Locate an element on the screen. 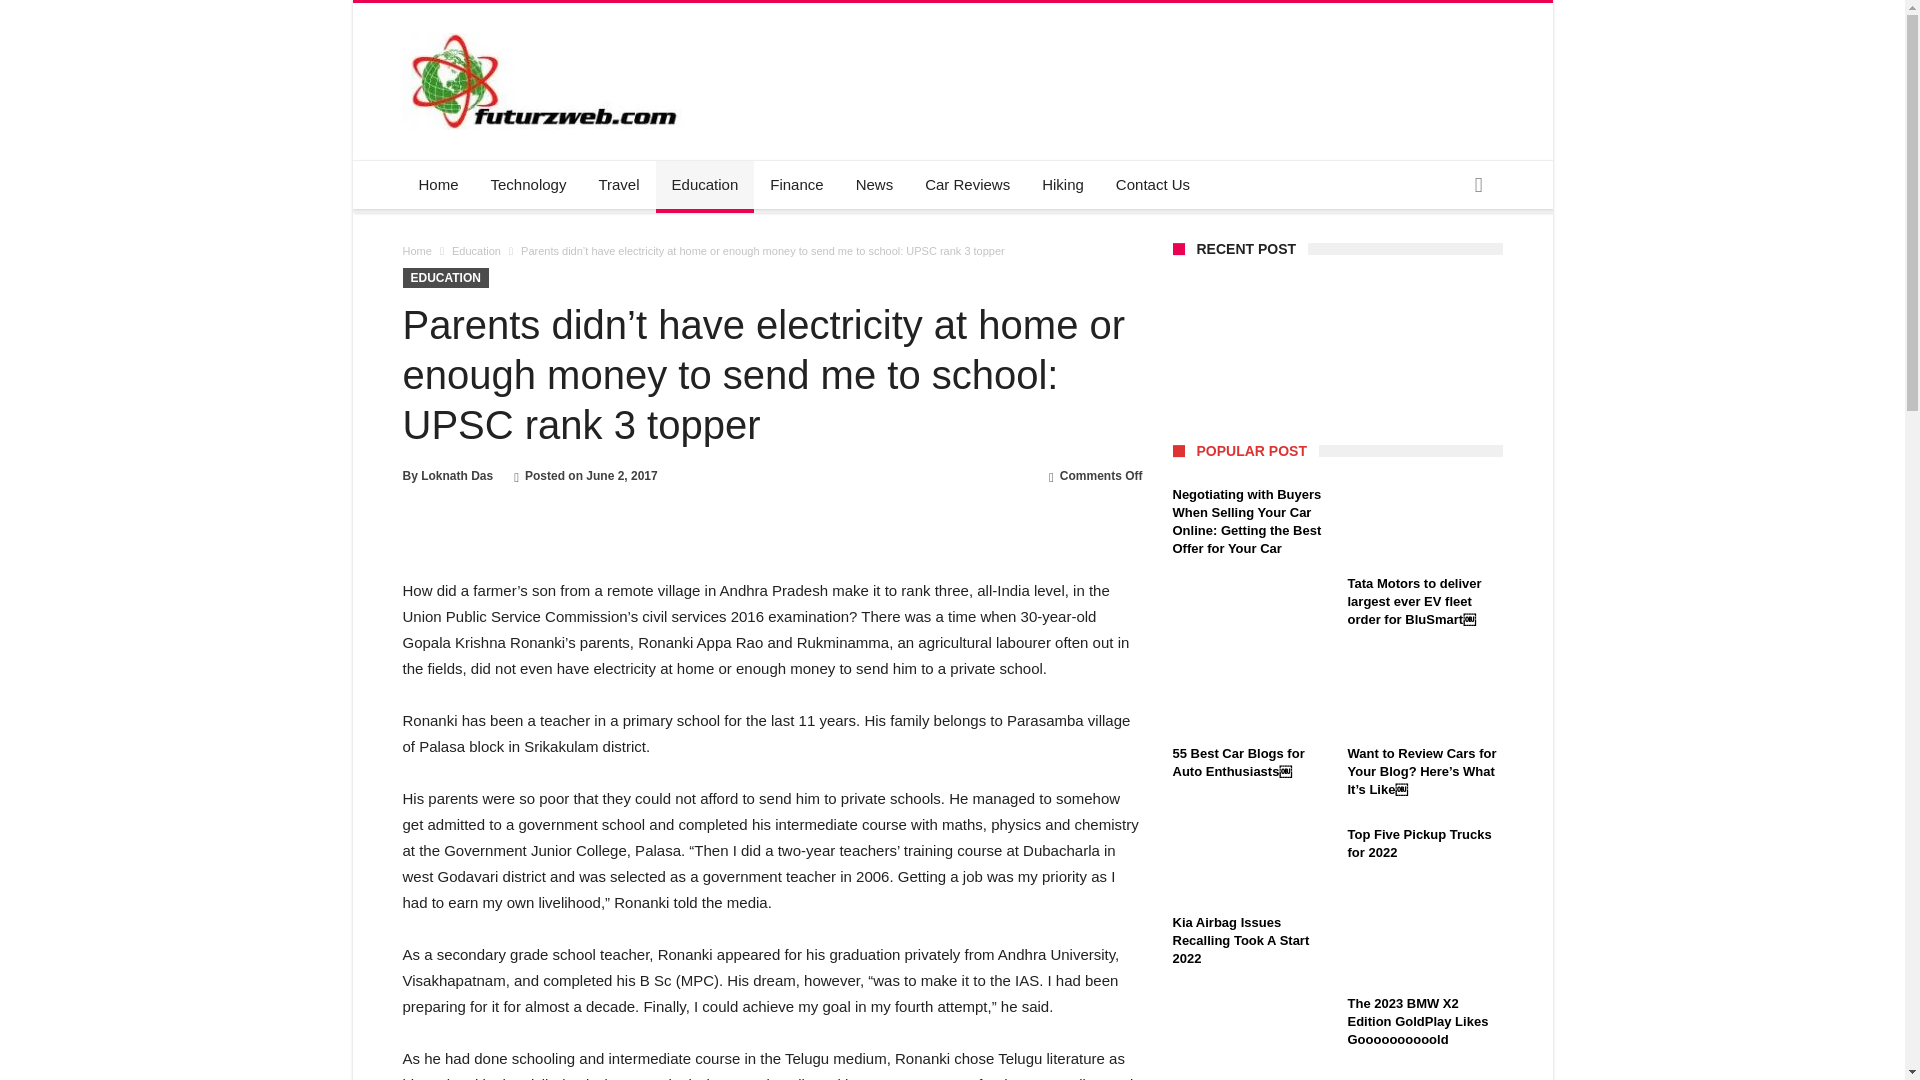  News is located at coordinates (875, 184).